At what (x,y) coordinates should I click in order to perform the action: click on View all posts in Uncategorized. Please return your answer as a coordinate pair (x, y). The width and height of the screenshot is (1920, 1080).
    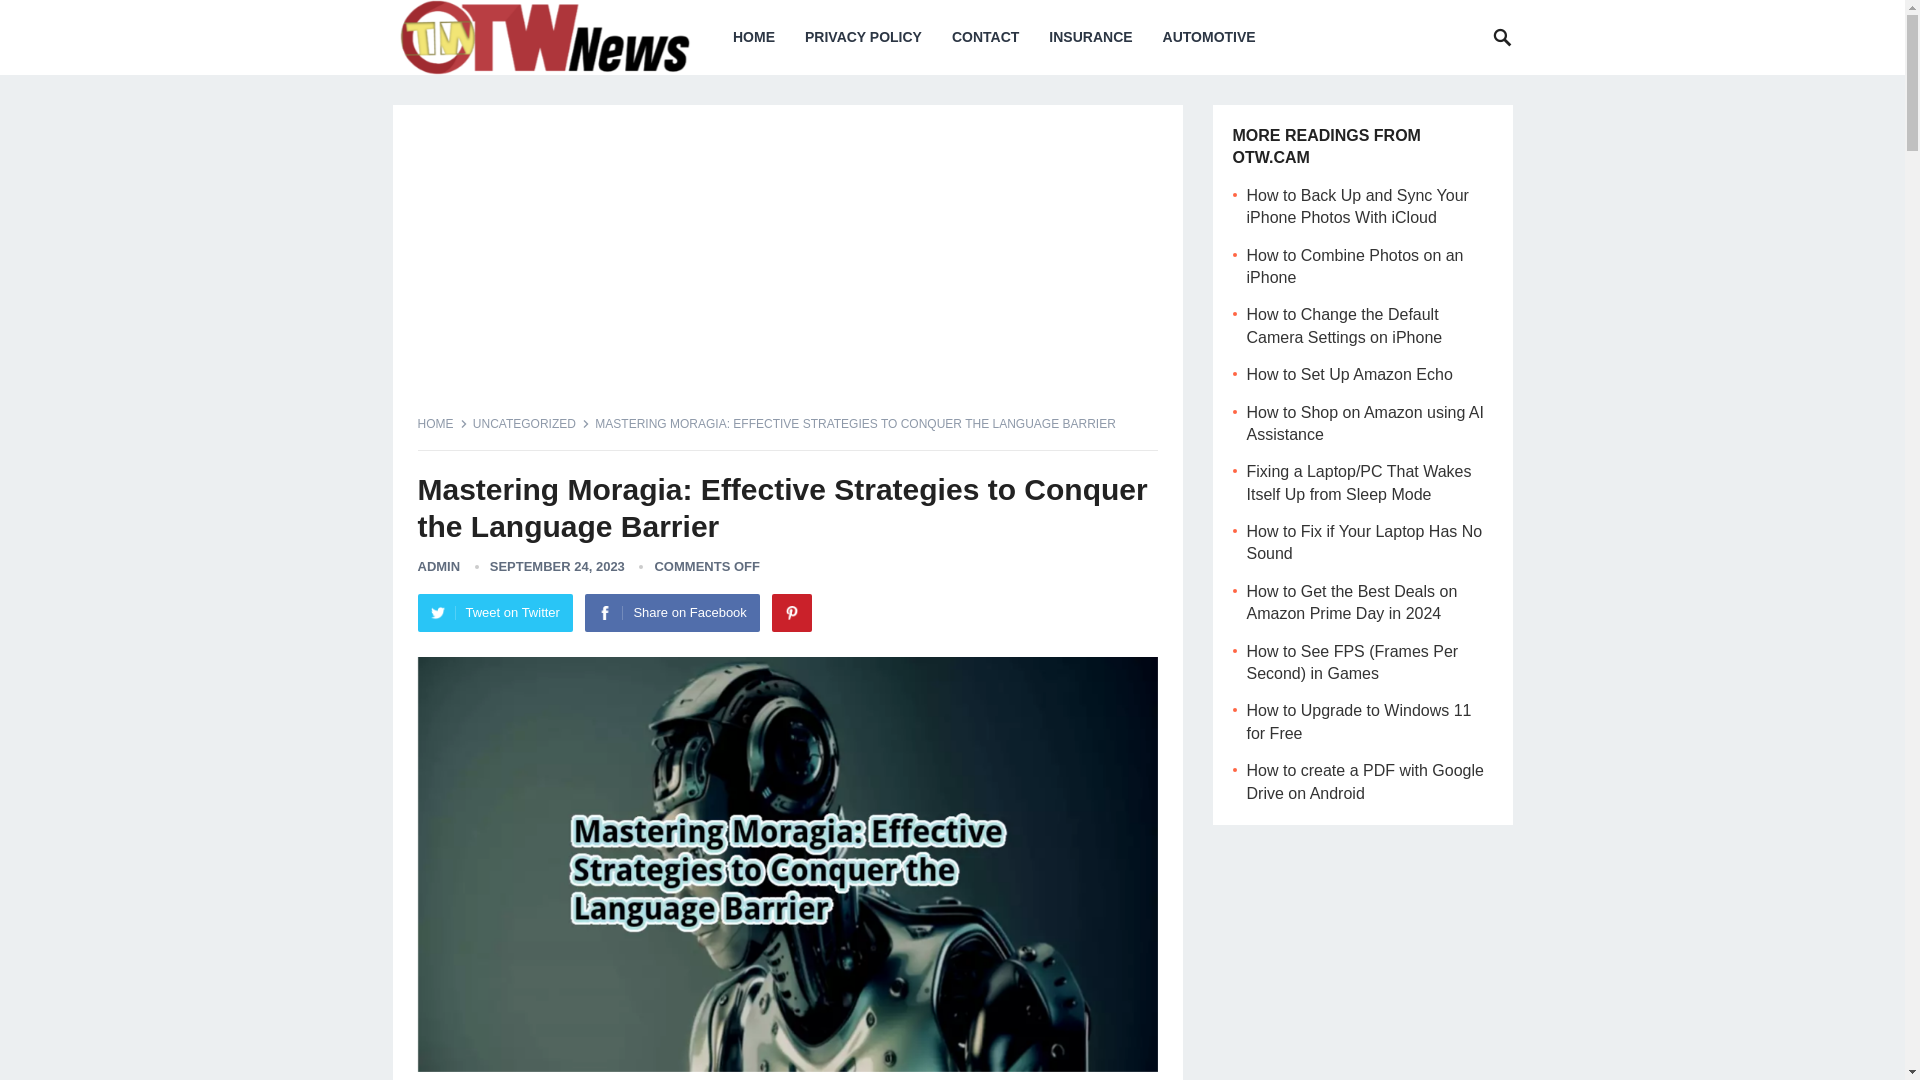
    Looking at the image, I should click on (530, 423).